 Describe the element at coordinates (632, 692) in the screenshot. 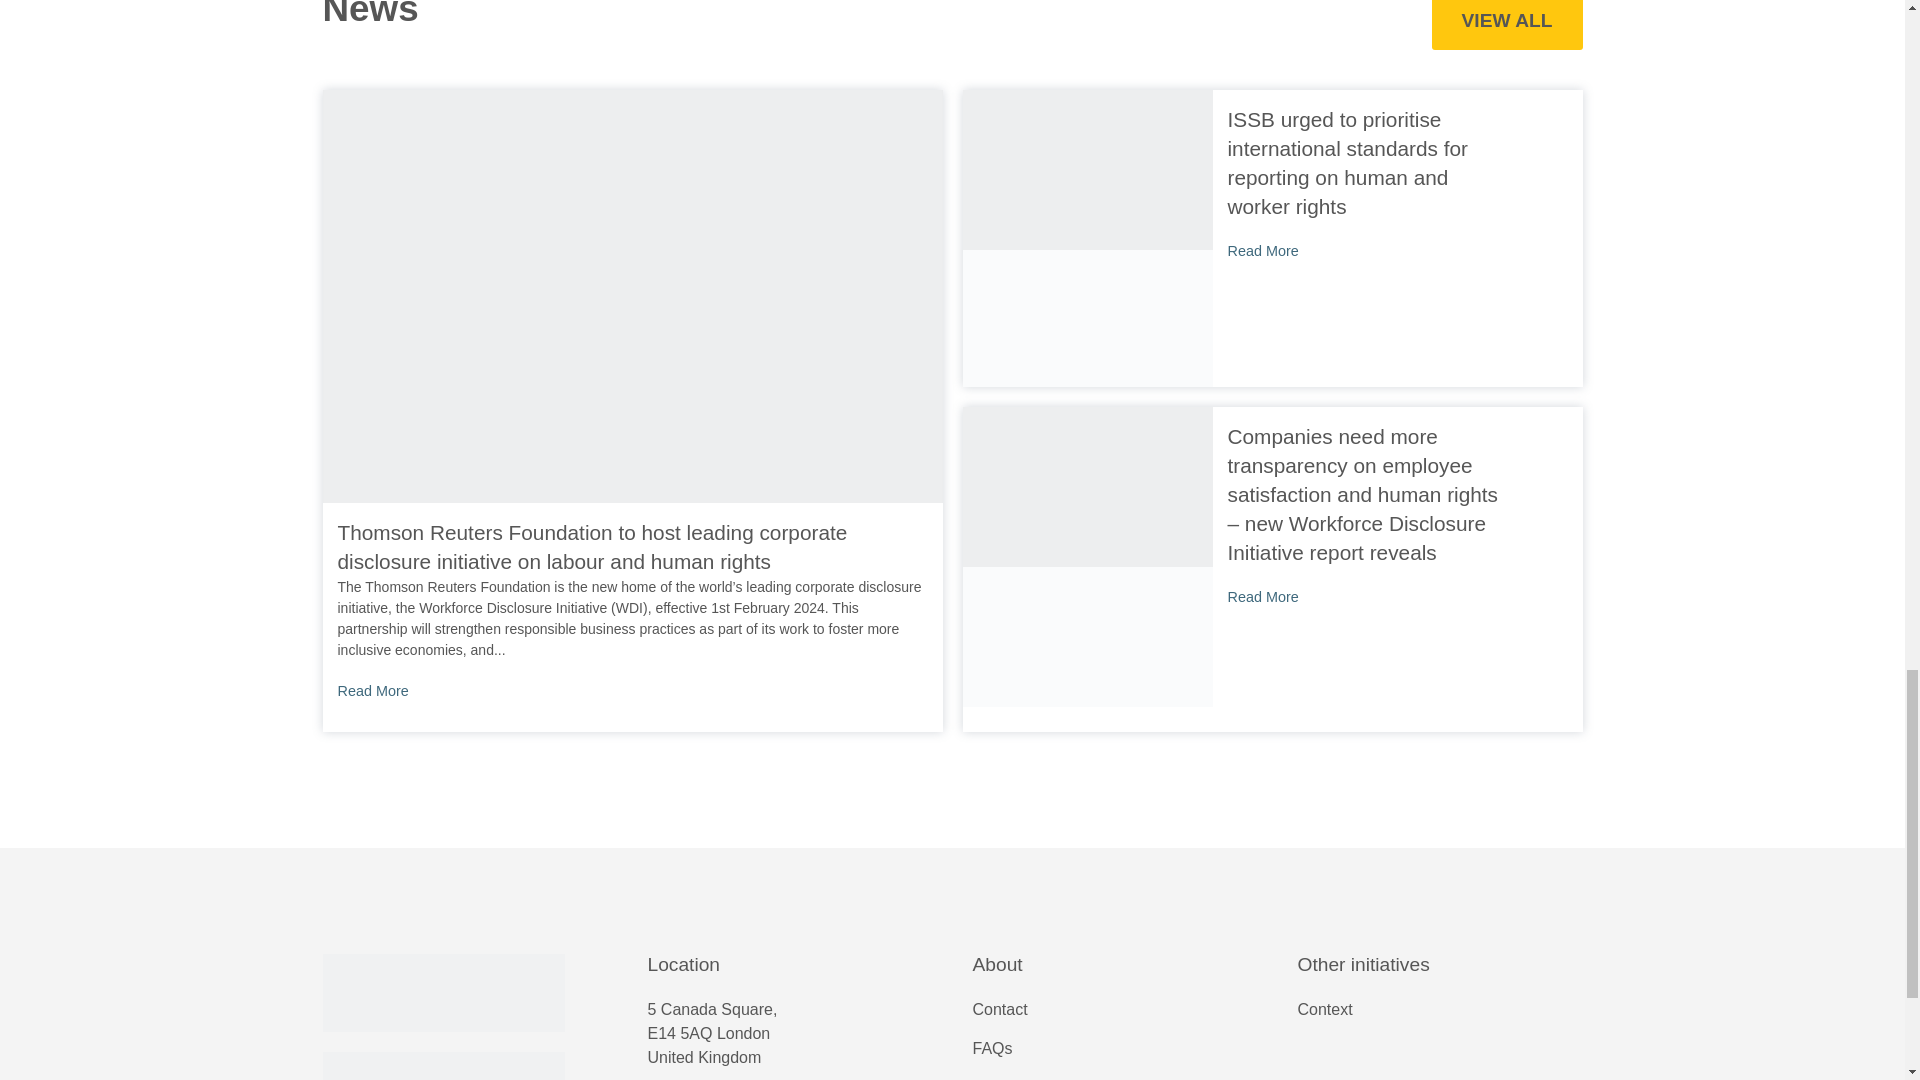

I see `Read More` at that location.